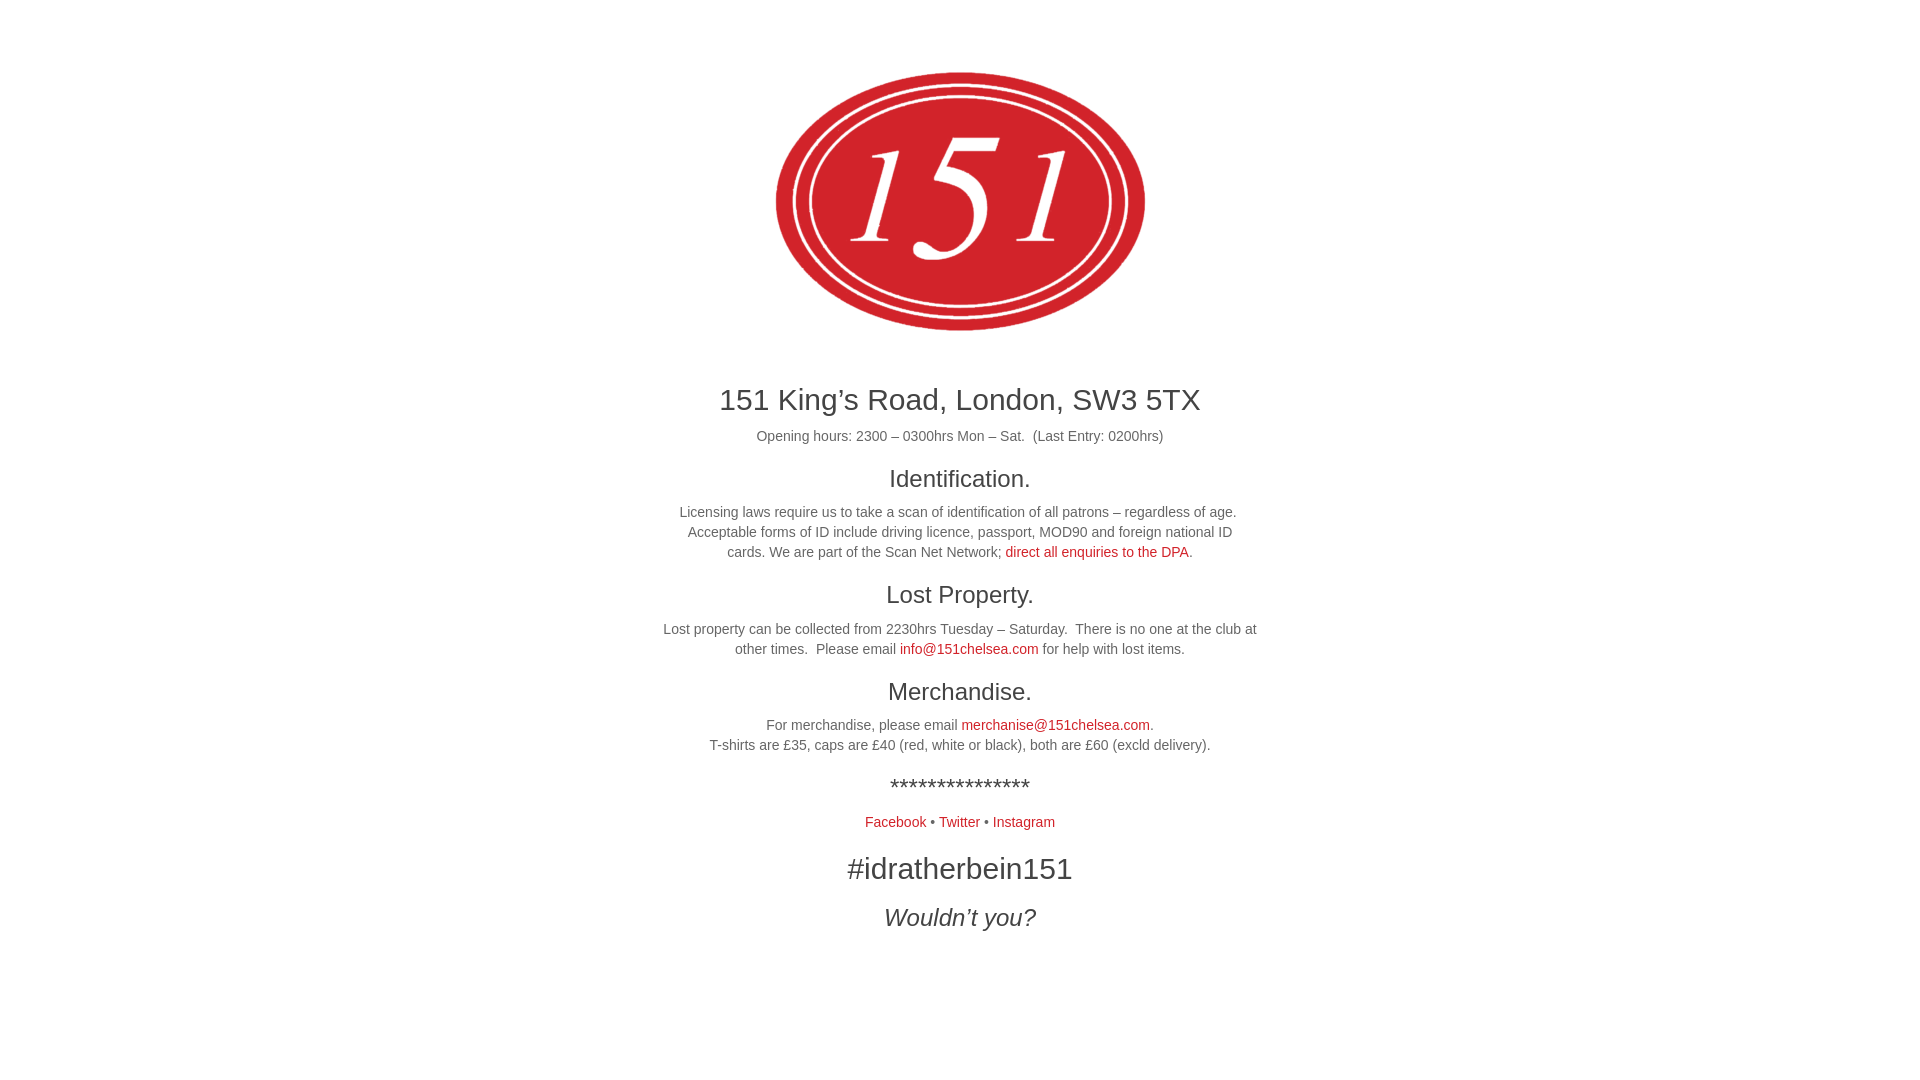 The width and height of the screenshot is (1920, 1080). Describe the element at coordinates (896, 822) in the screenshot. I see `Facebook` at that location.